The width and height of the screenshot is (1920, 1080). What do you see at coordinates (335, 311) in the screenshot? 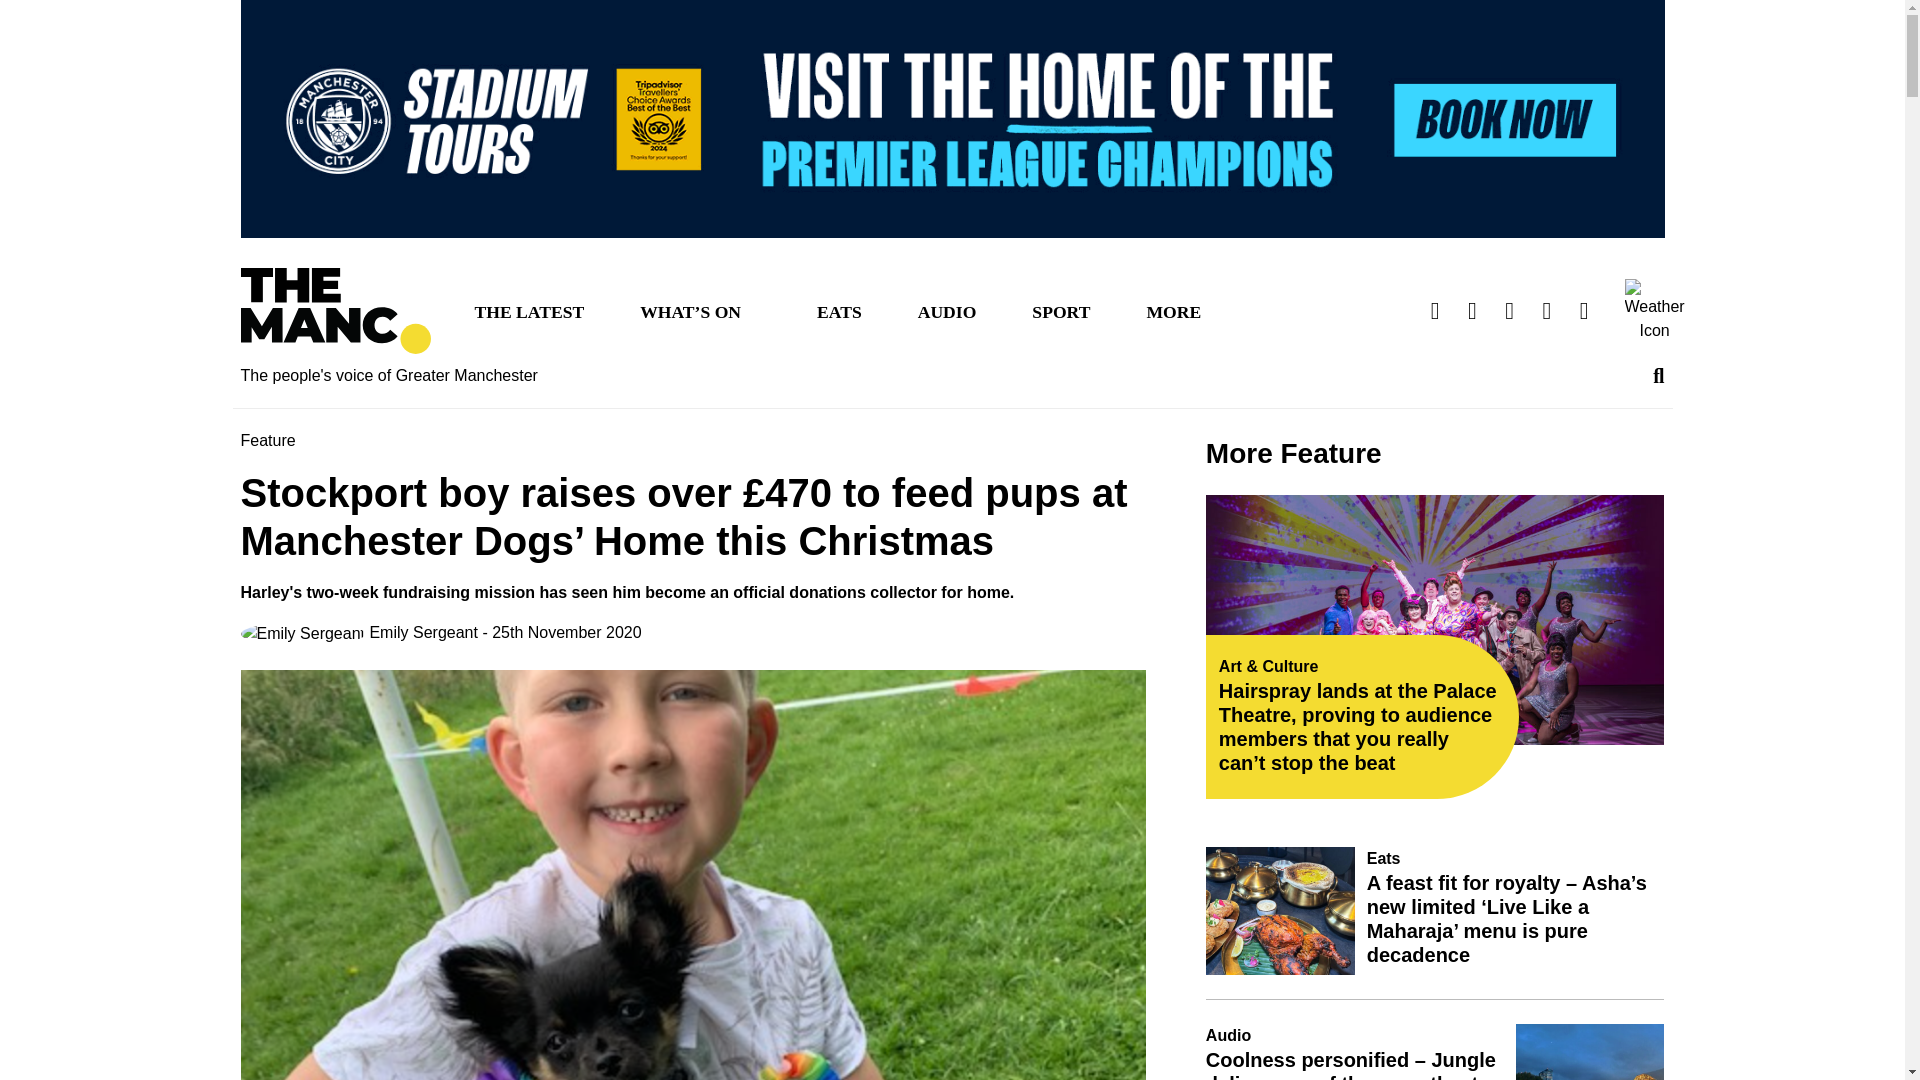
I see `The Manc` at bounding box center [335, 311].